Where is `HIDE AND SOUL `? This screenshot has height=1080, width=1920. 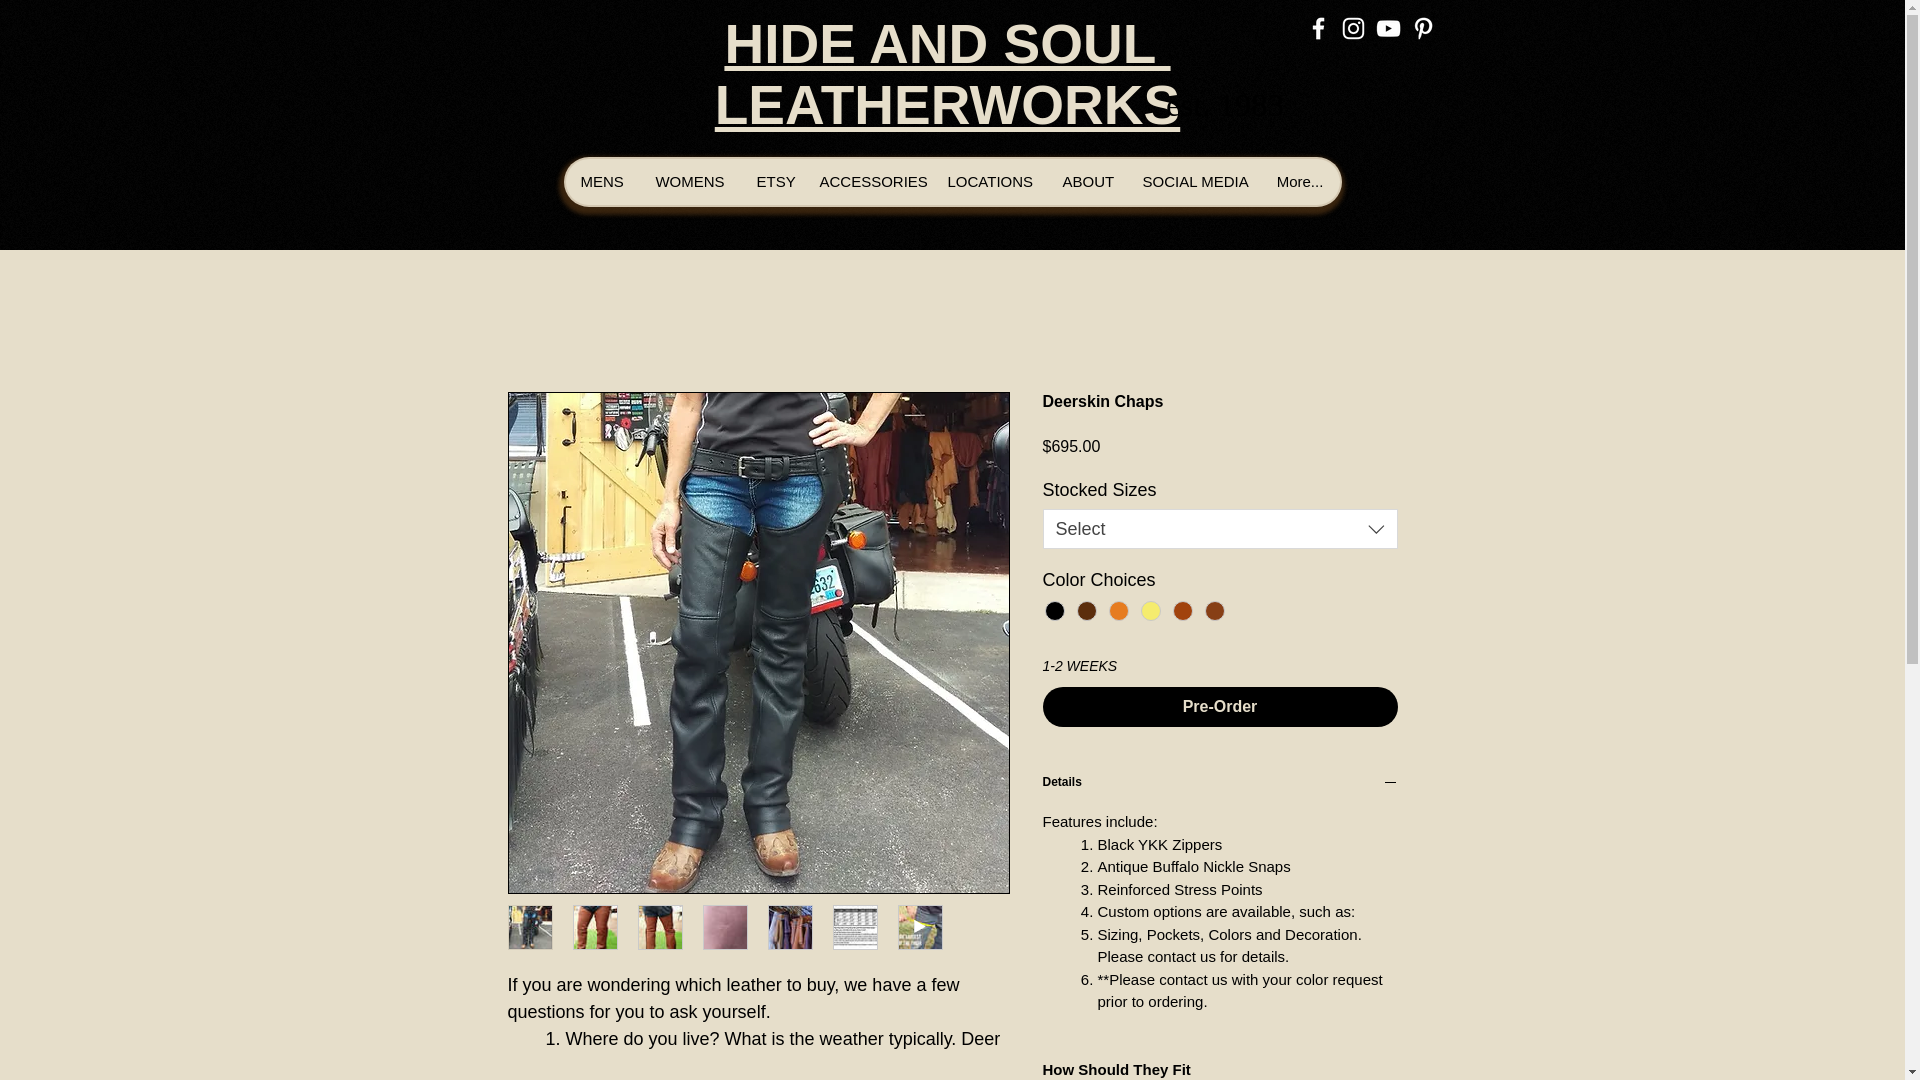
HIDE AND SOUL  is located at coordinates (988, 182).